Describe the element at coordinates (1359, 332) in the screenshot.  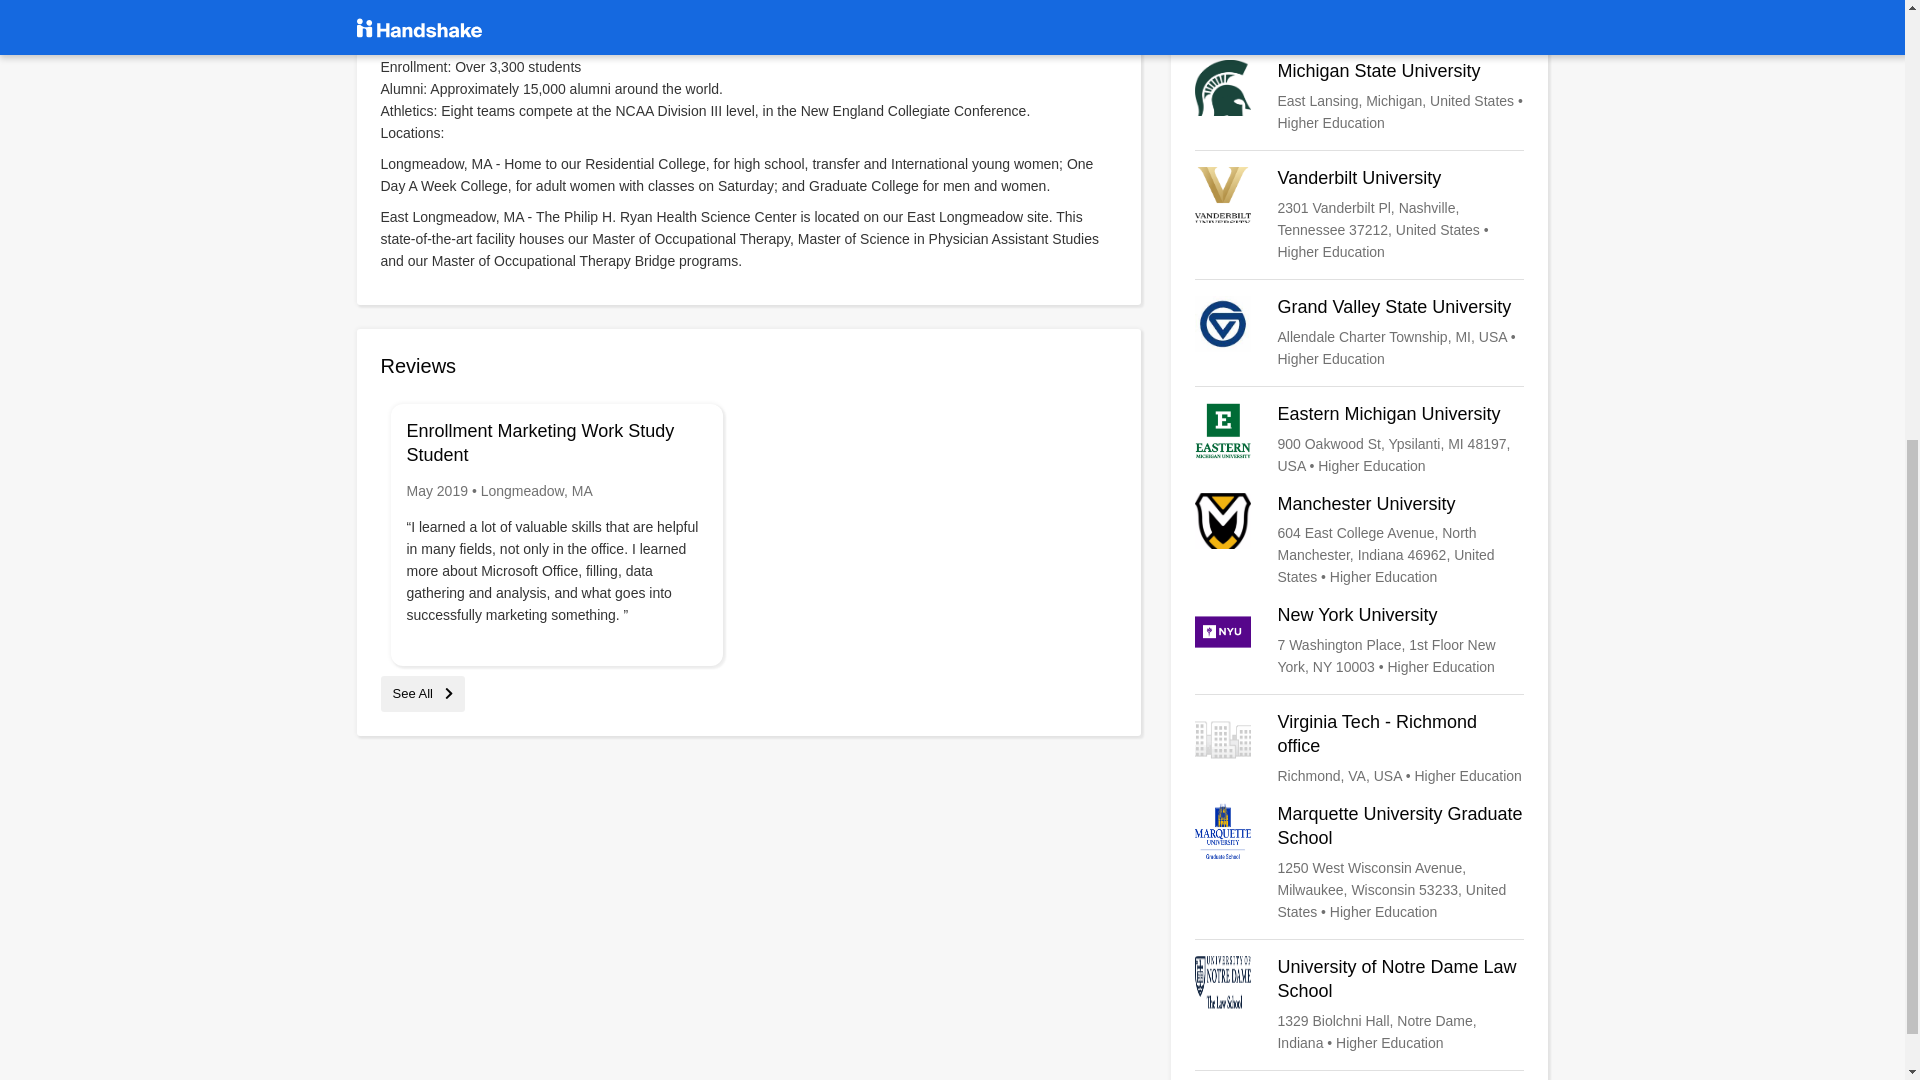
I see `Grand Valley State University` at that location.